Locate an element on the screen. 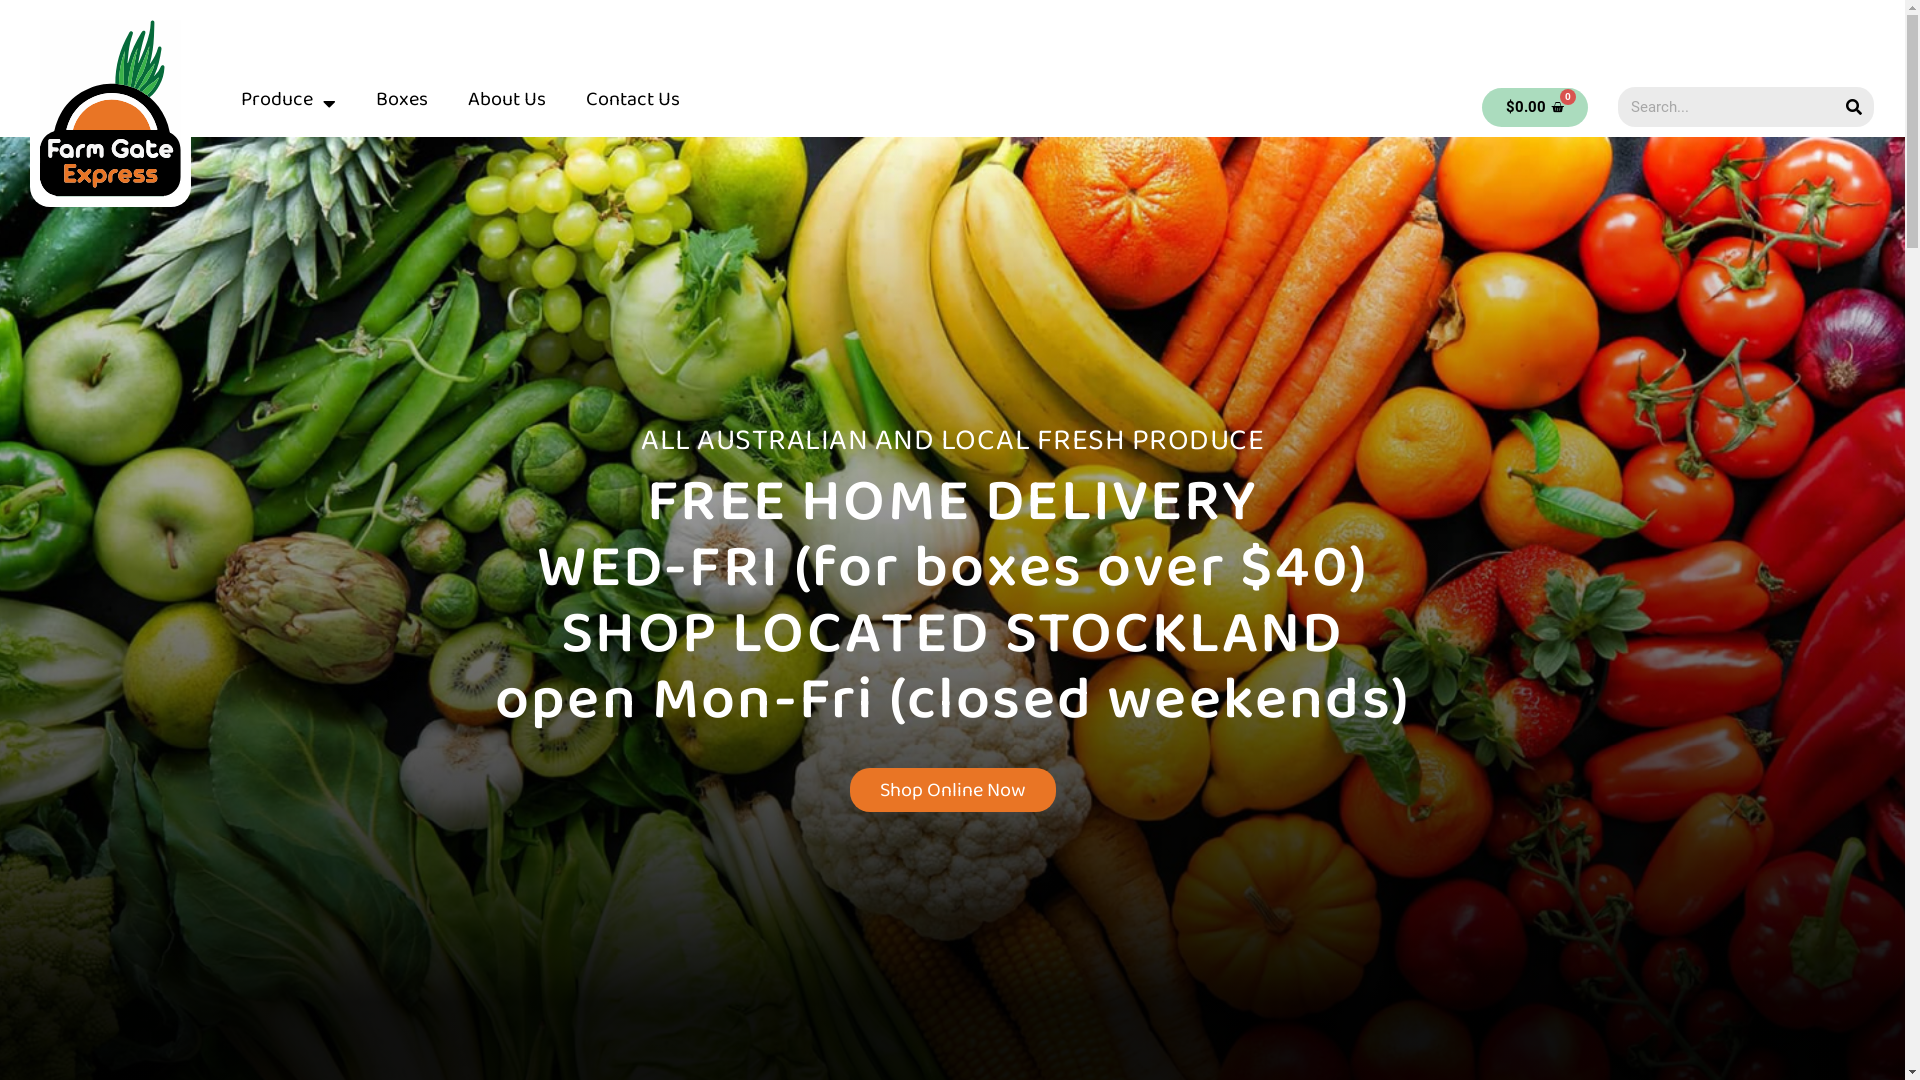 The image size is (1920, 1080). Search is located at coordinates (1854, 107).